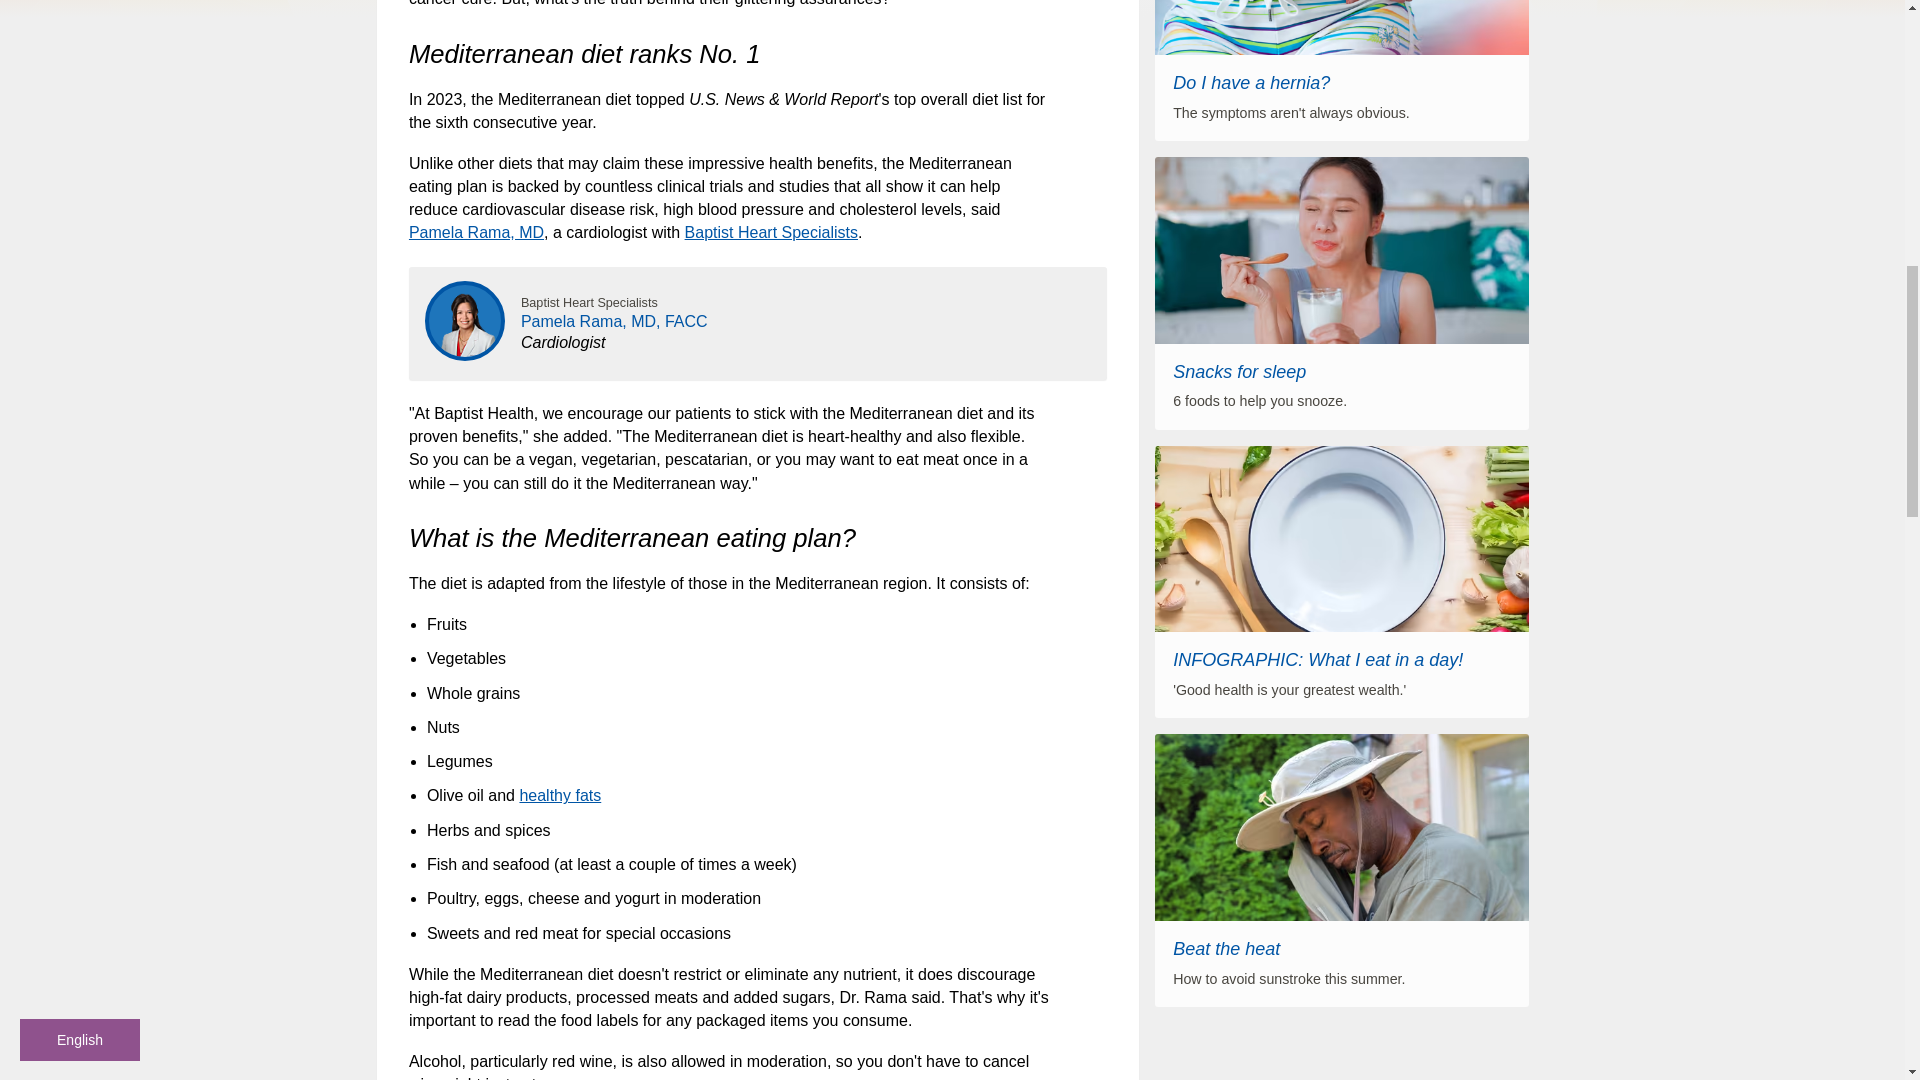  What do you see at coordinates (559, 795) in the screenshot?
I see `healthy fats` at bounding box center [559, 795].